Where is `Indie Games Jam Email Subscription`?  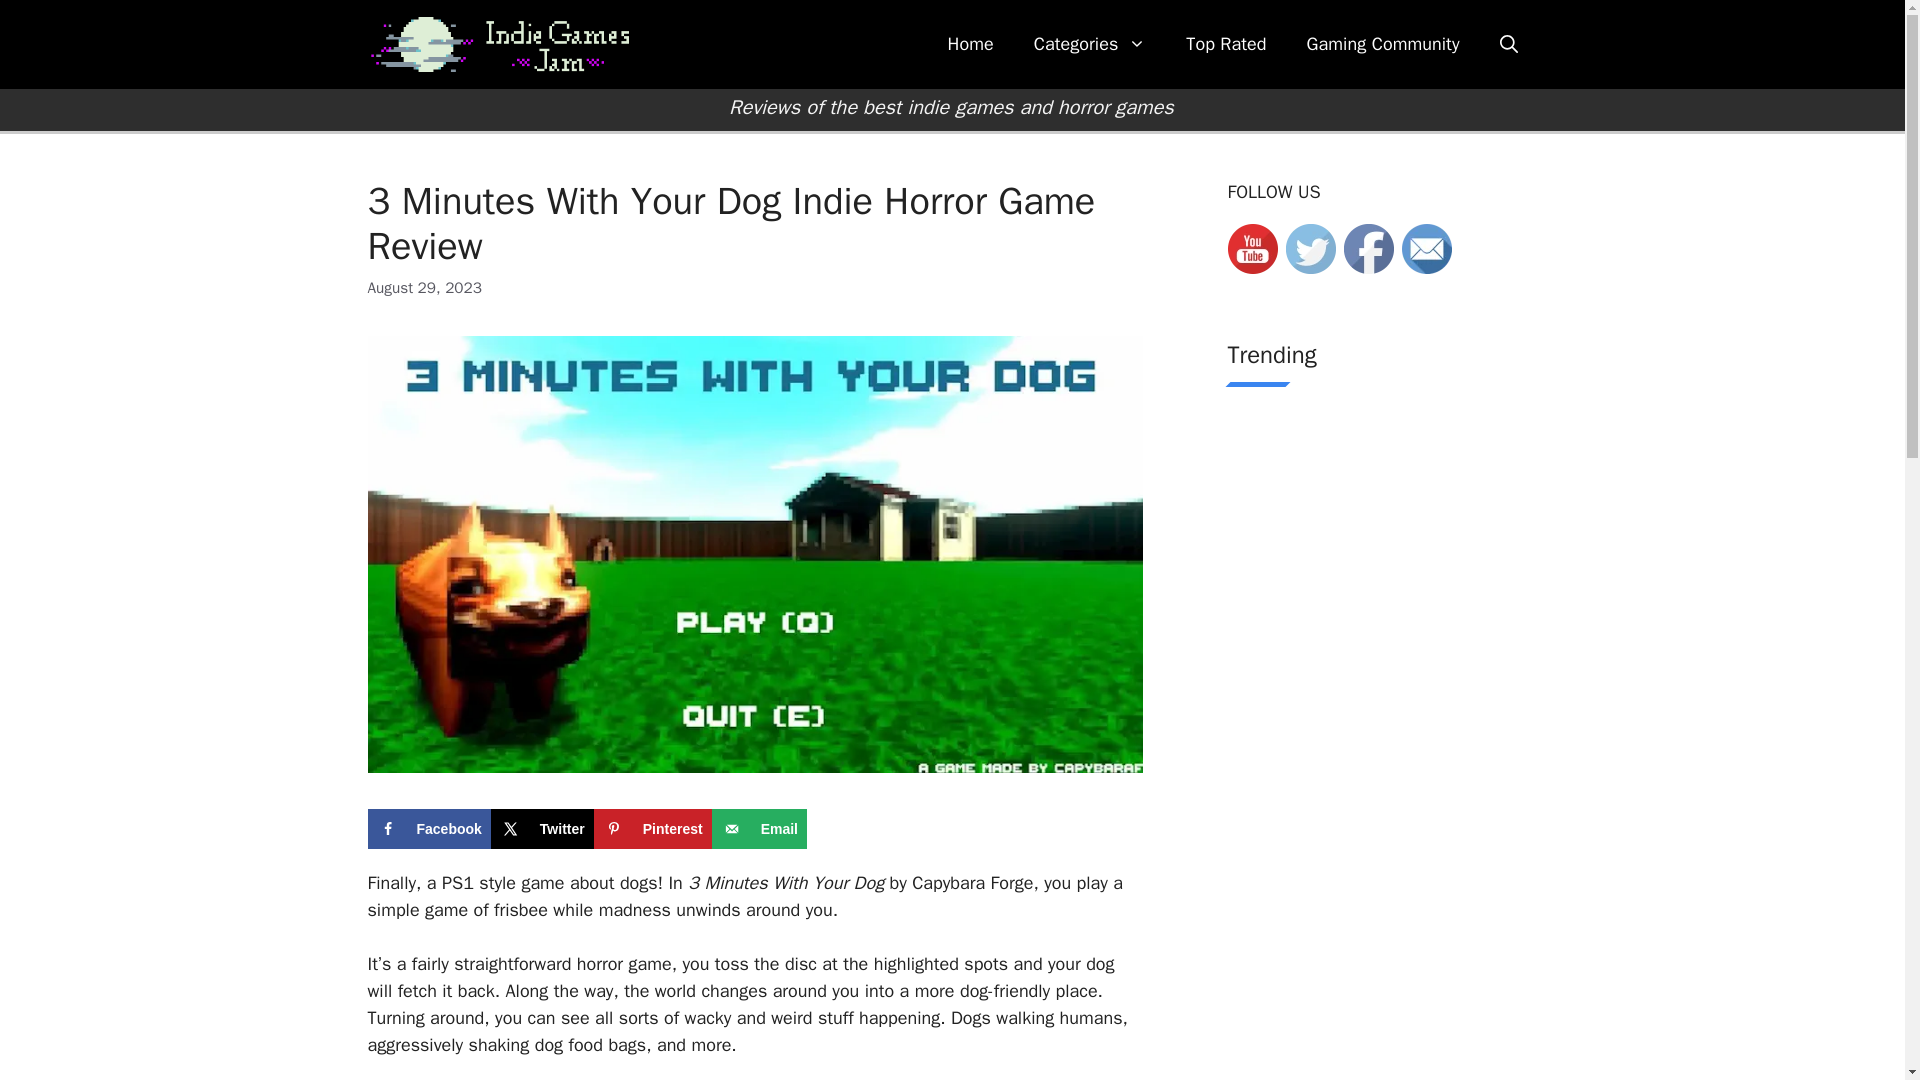
Indie Games Jam Email Subscription is located at coordinates (1426, 248).